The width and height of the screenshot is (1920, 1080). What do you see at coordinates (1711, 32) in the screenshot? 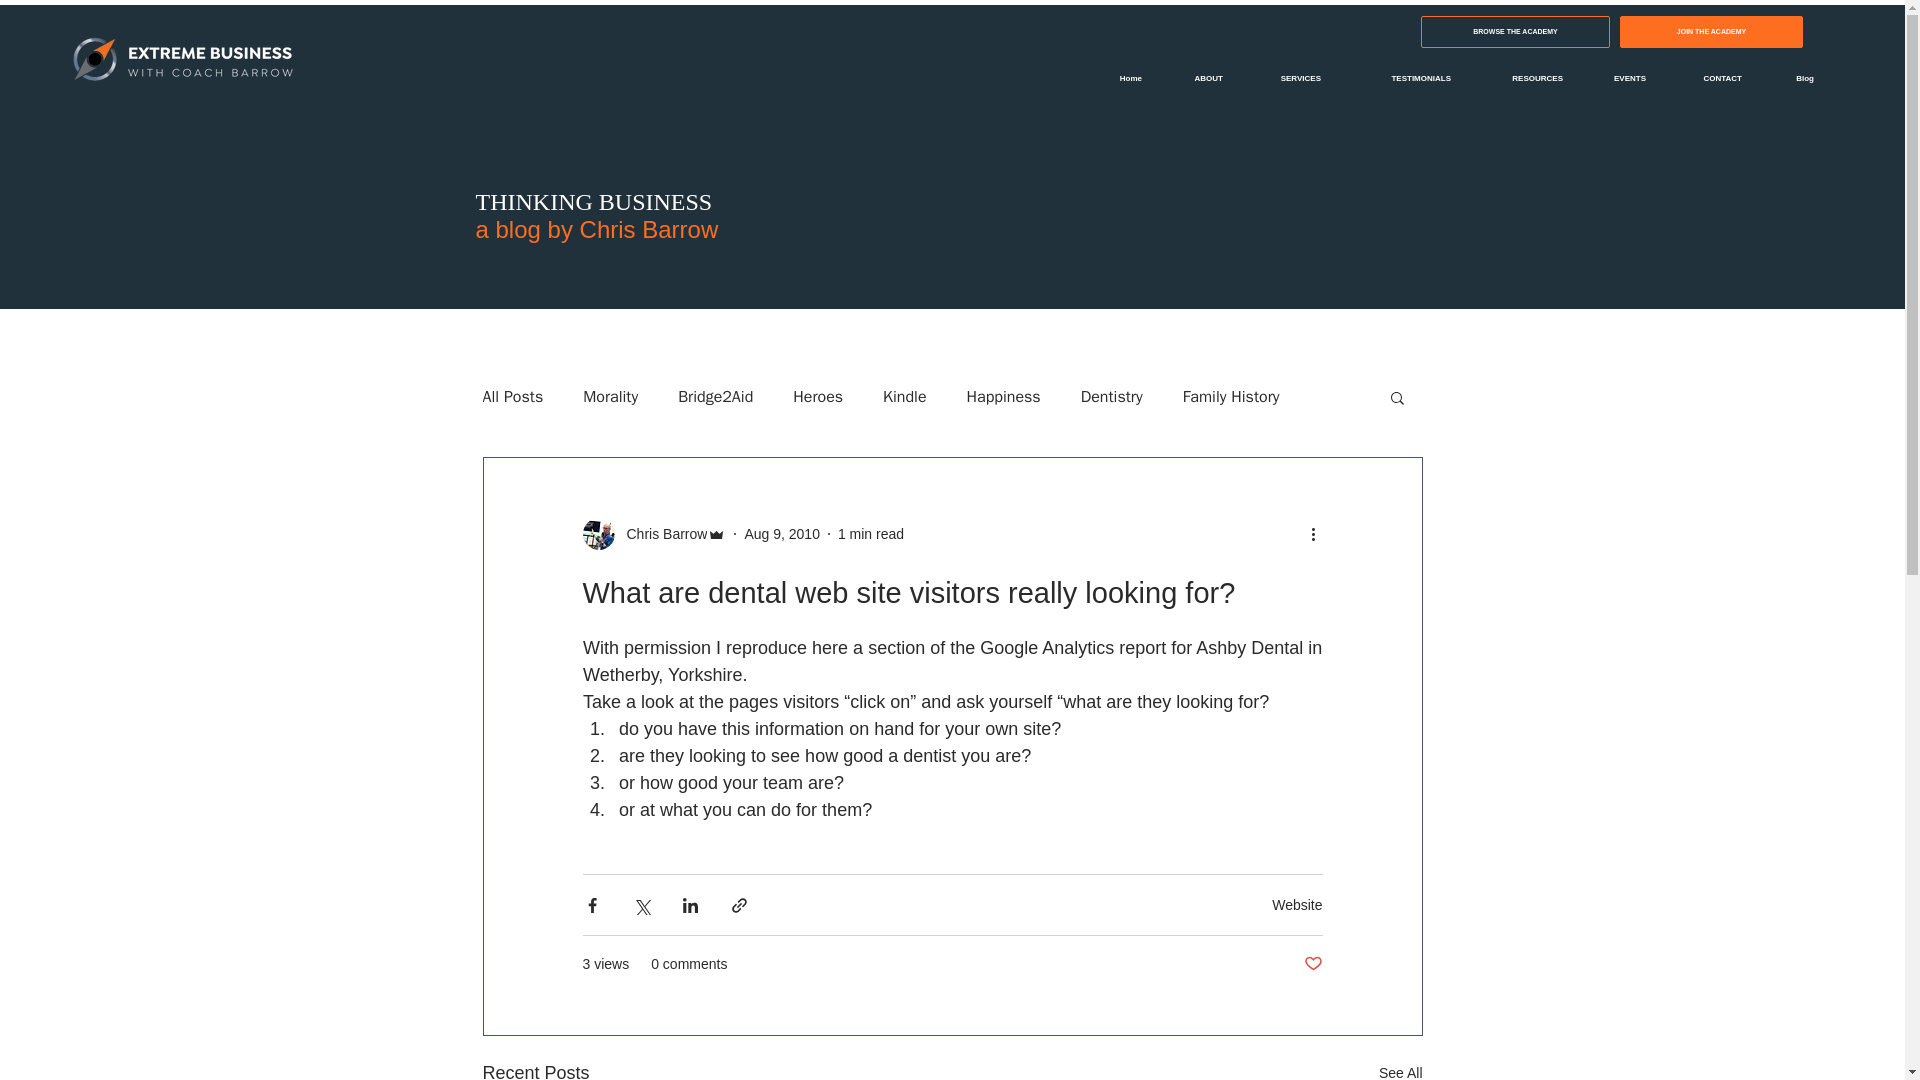
I see `JOIN THE ACADEMY` at bounding box center [1711, 32].